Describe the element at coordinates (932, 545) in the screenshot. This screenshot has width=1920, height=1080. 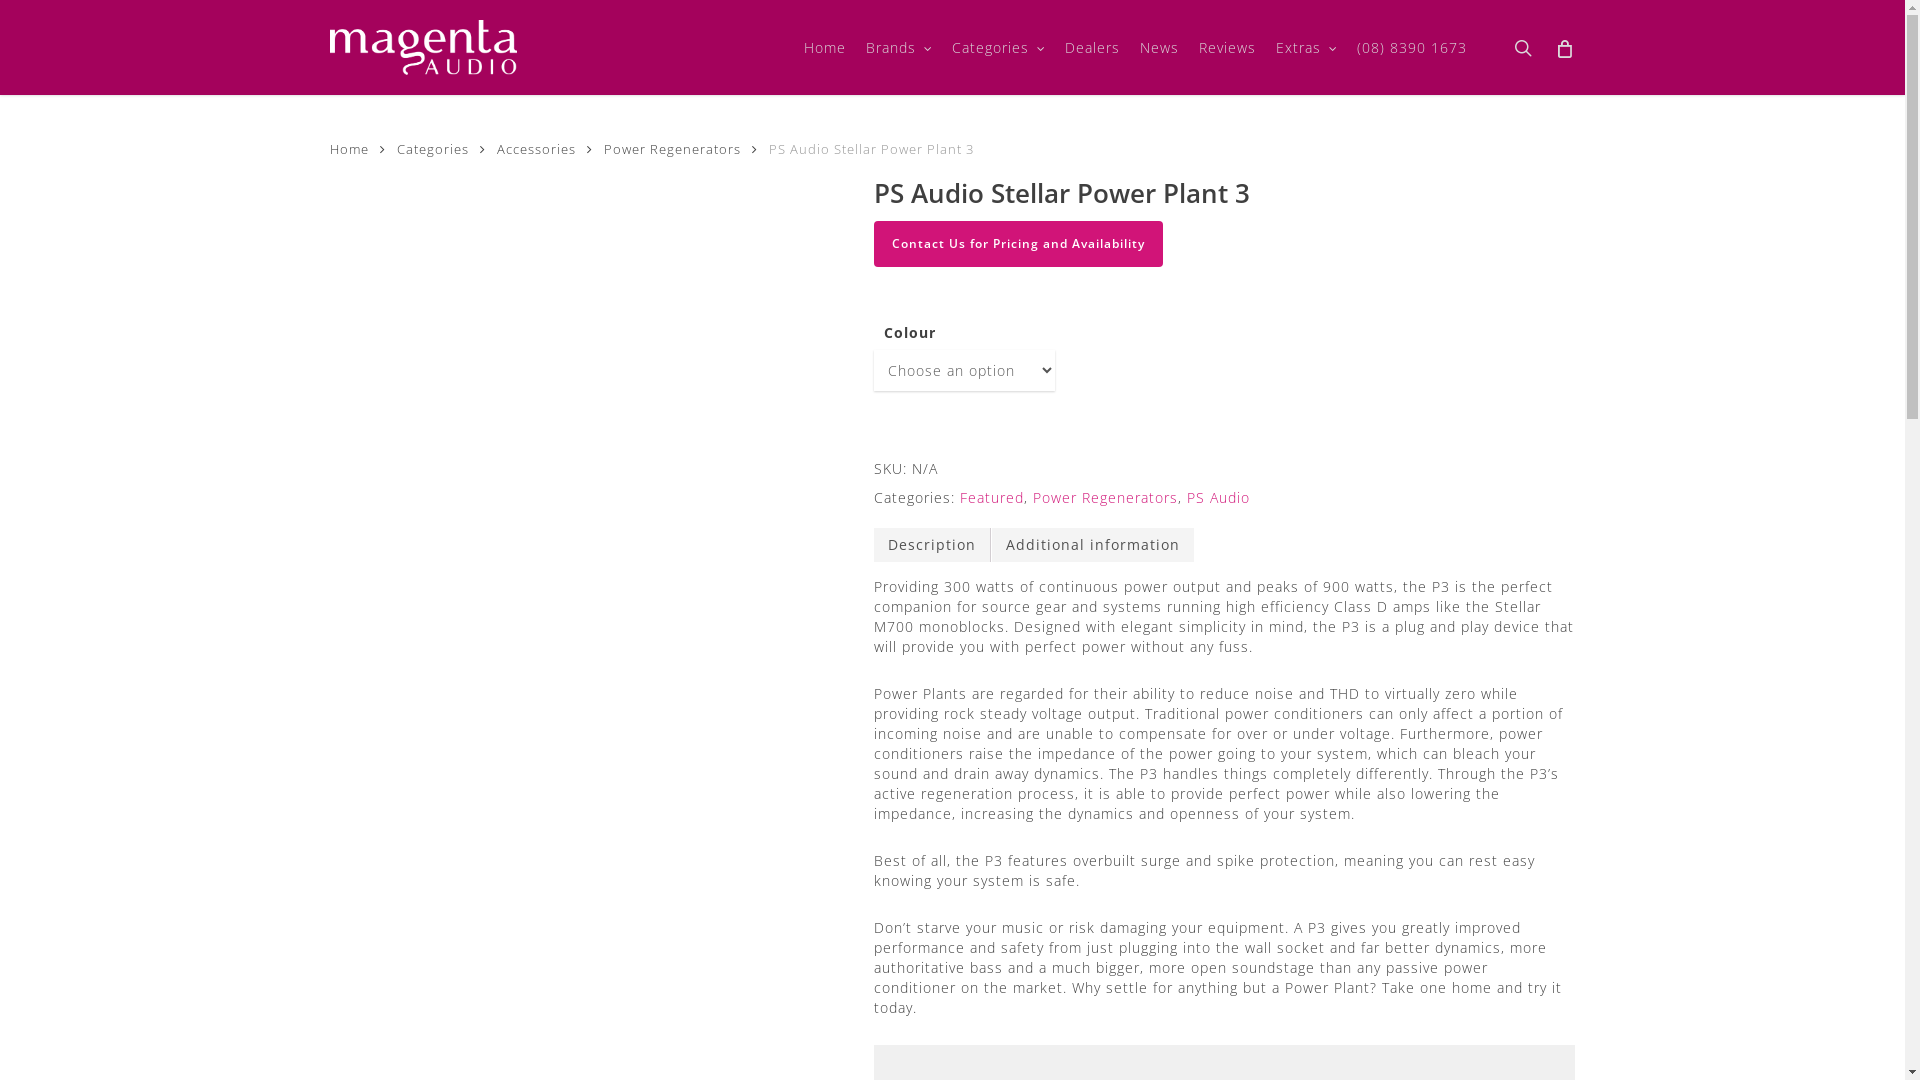
I see `Description` at that location.